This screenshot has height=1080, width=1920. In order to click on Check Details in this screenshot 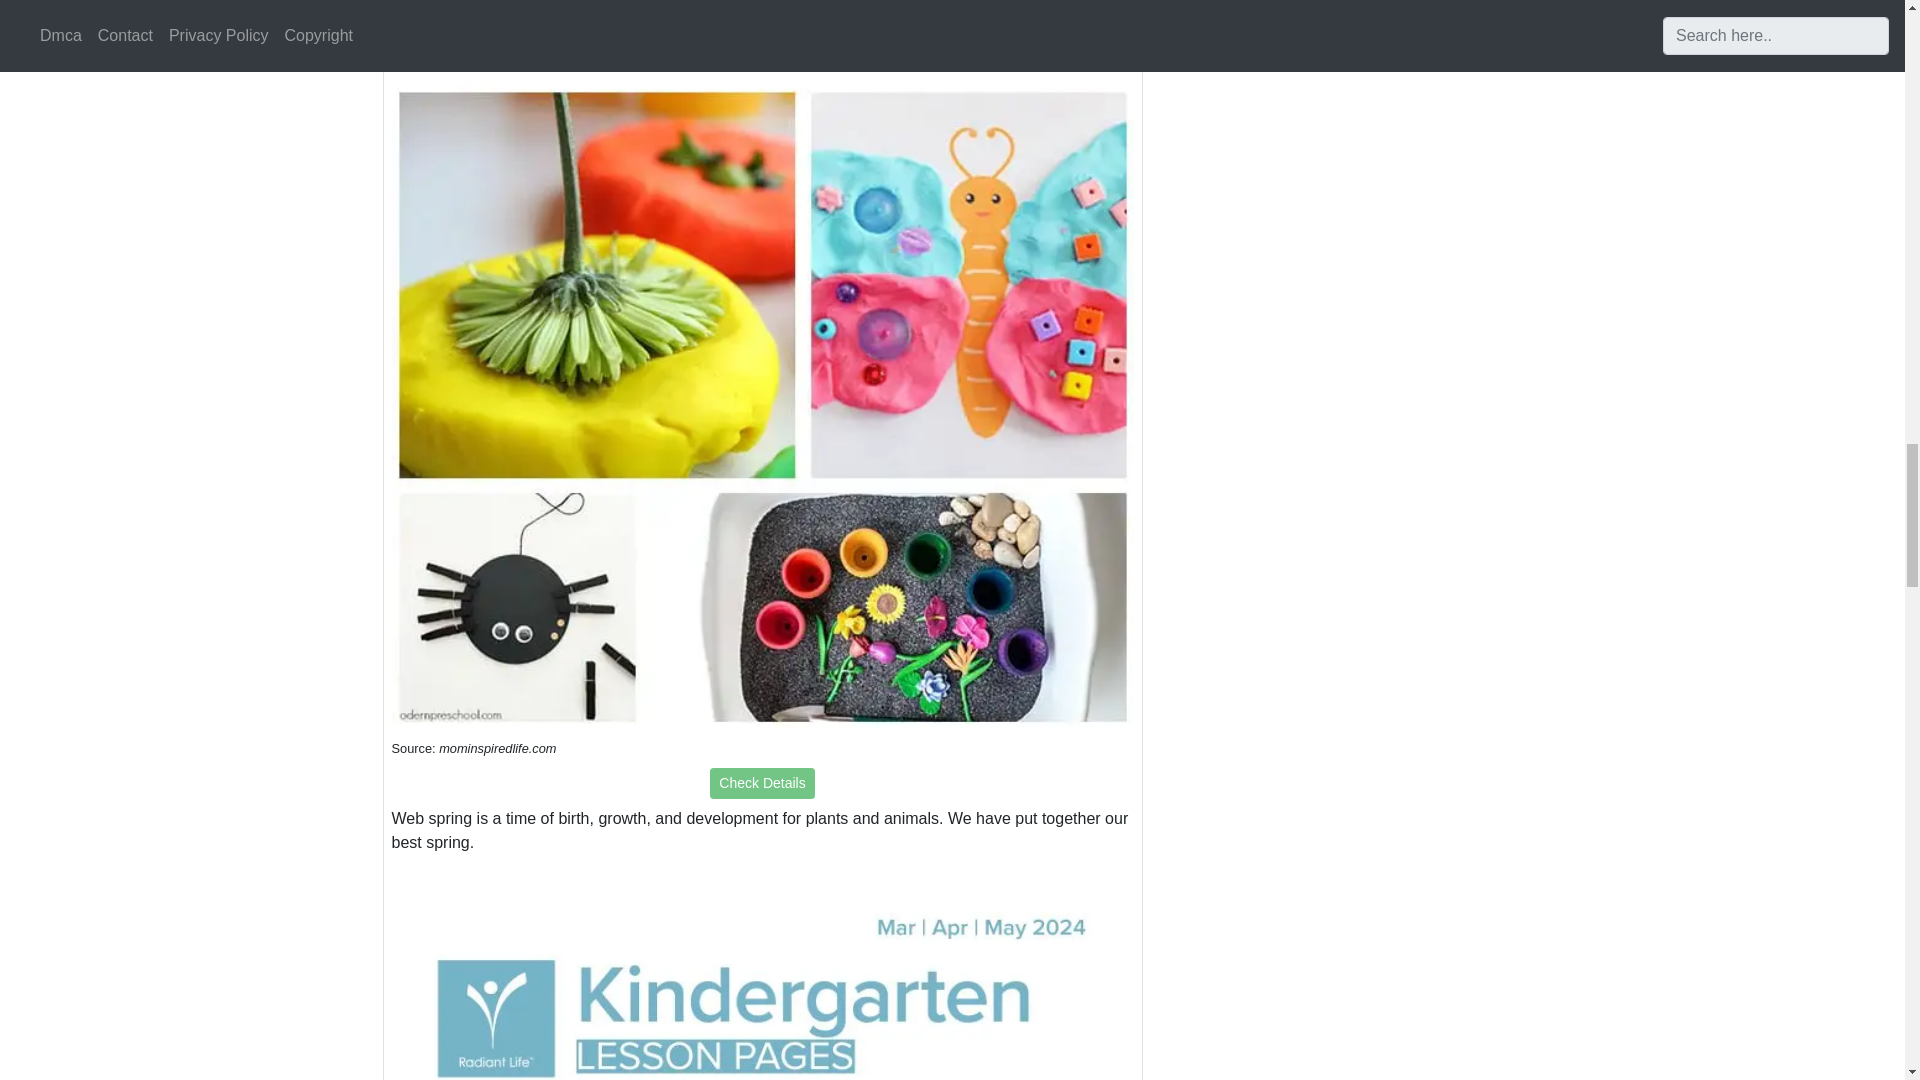, I will do `click(762, 783)`.